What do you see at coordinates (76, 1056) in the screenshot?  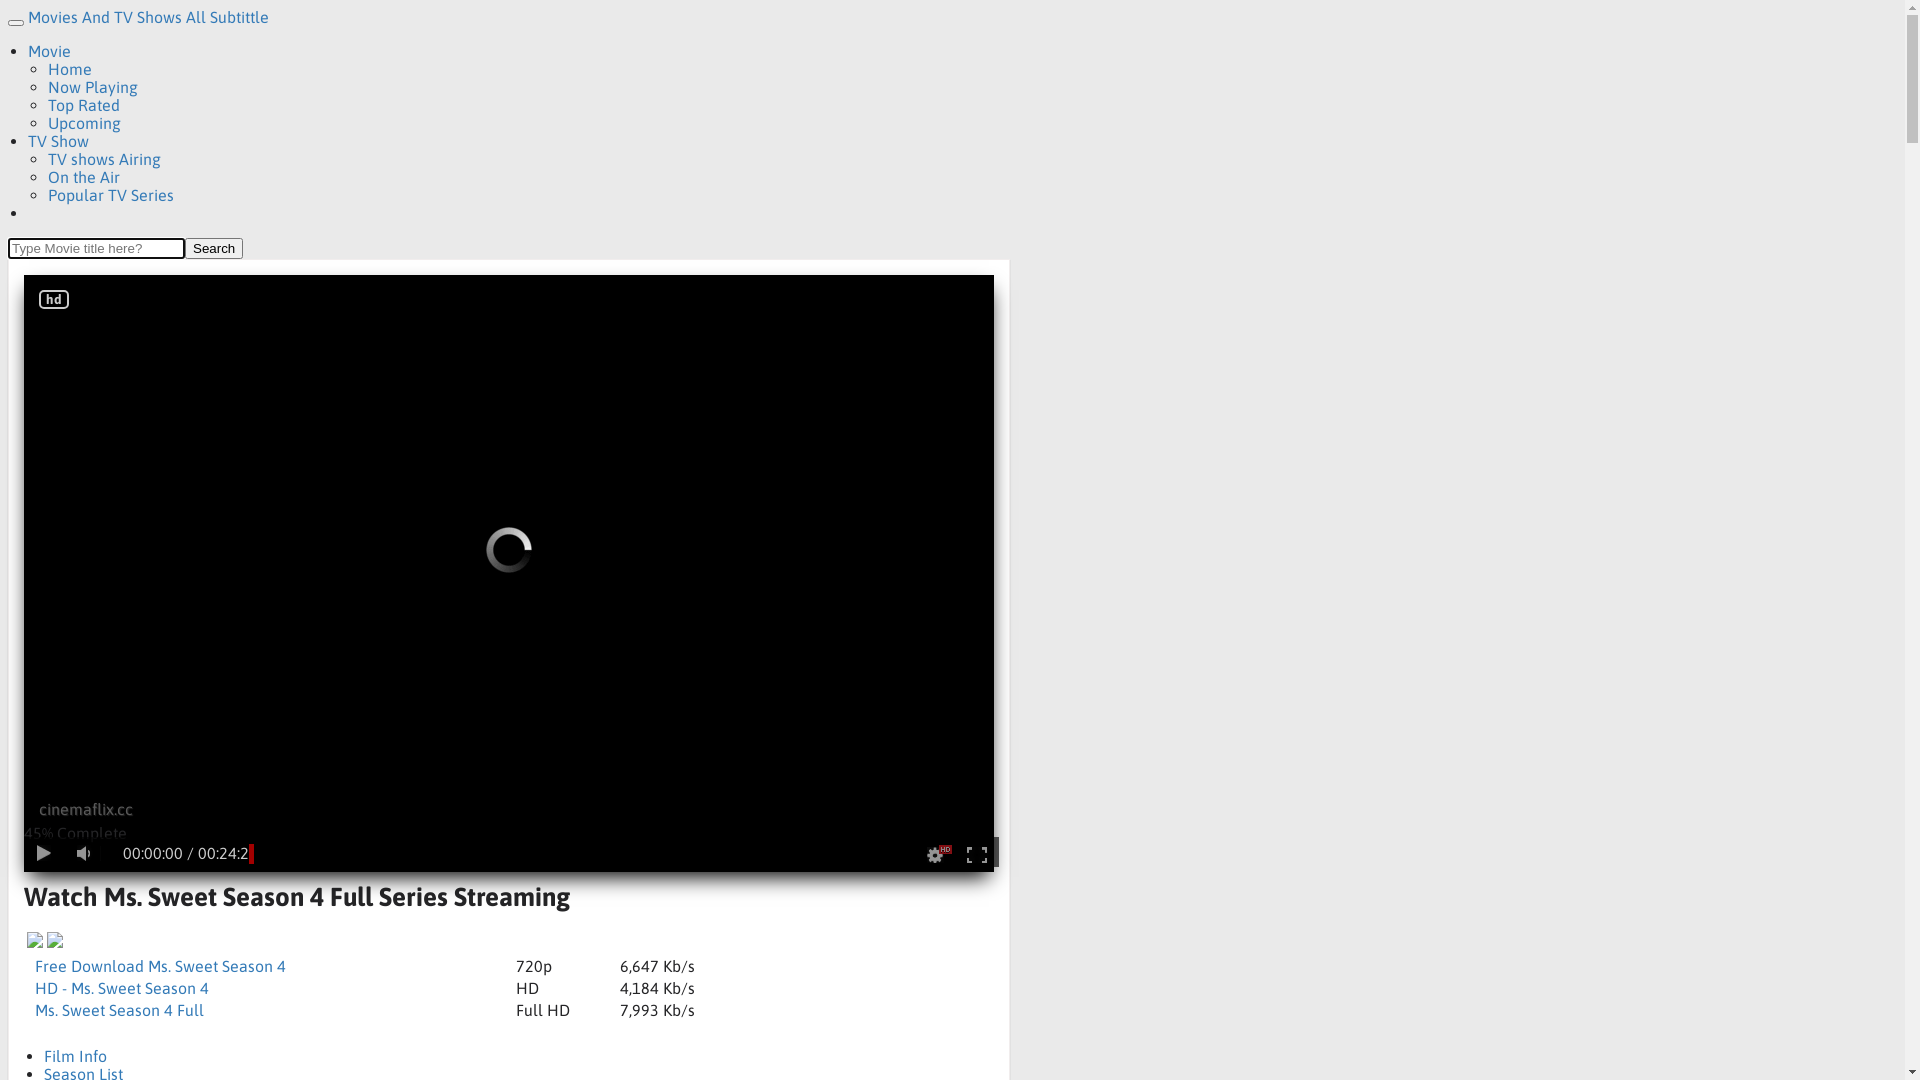 I see `Film Info` at bounding box center [76, 1056].